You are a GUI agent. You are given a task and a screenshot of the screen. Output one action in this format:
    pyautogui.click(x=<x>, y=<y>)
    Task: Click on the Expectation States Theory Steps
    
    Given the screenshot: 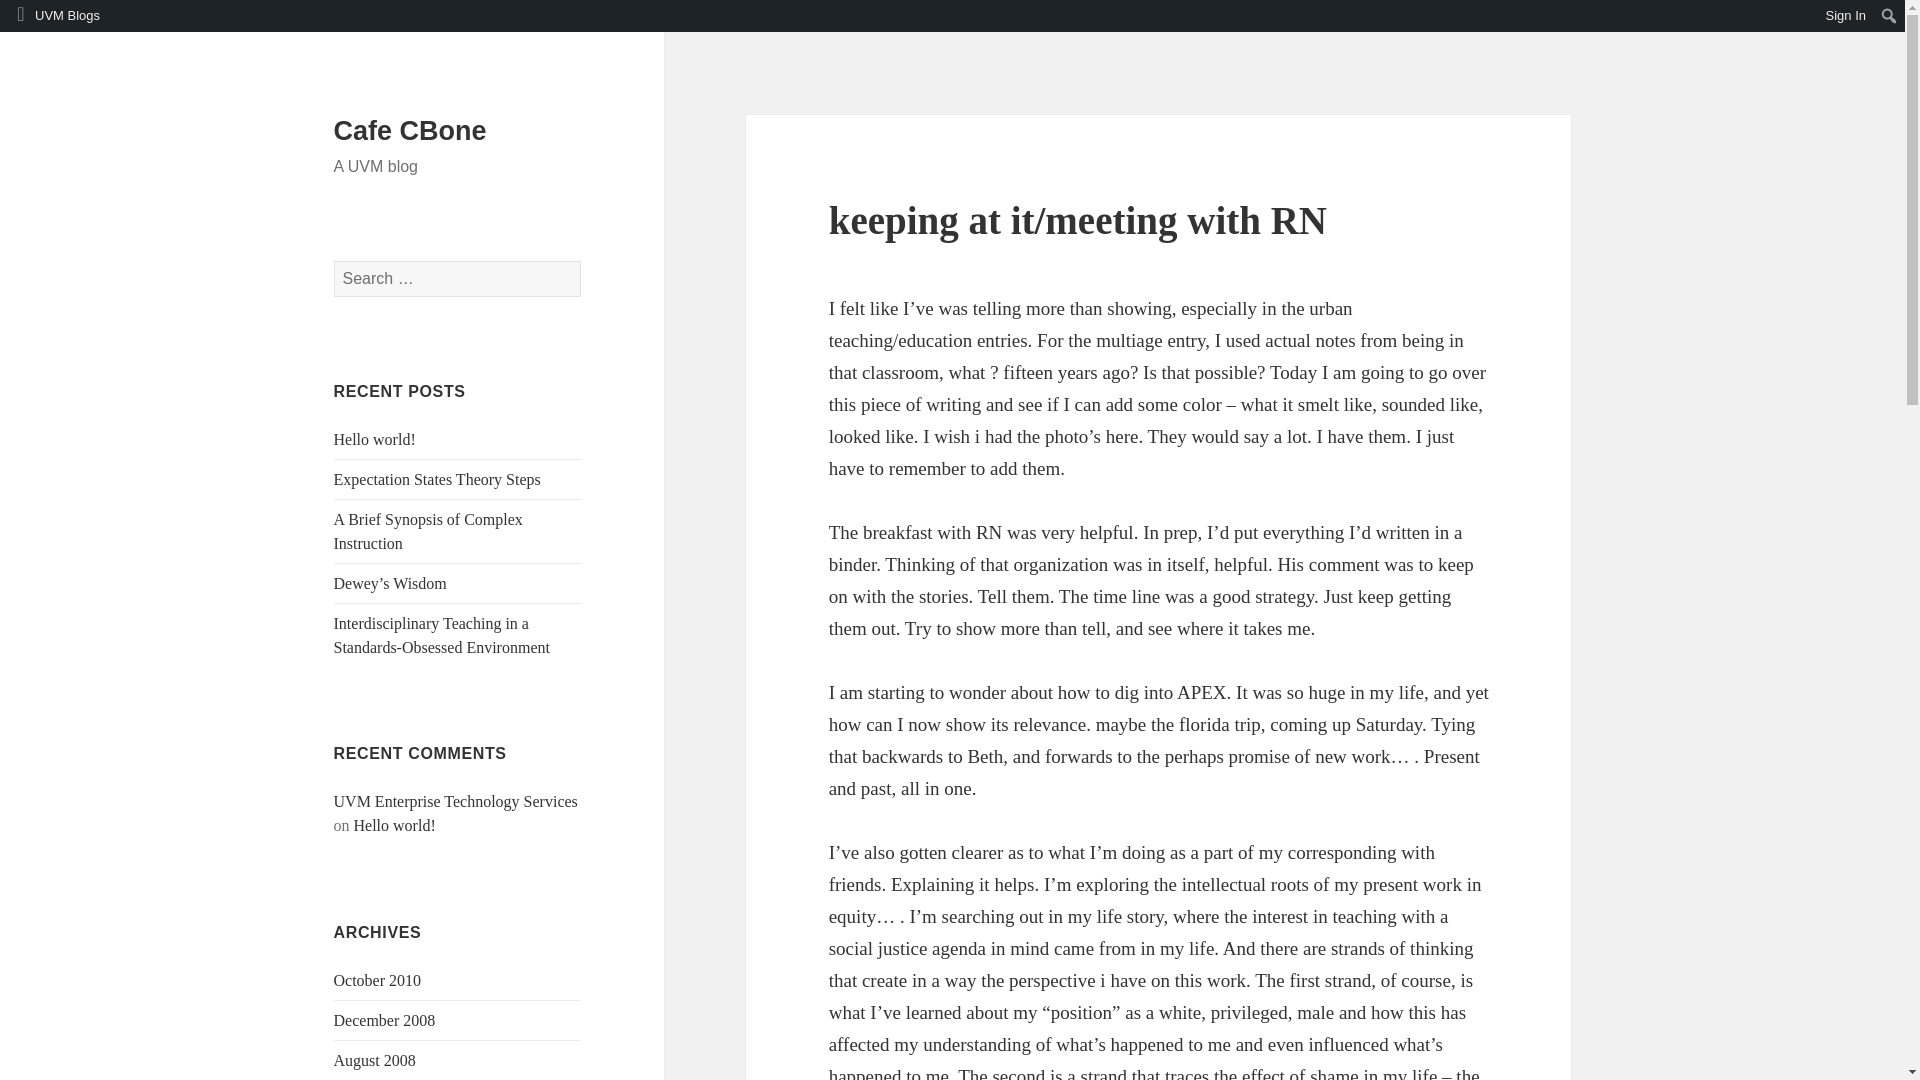 What is the action you would take?
    pyautogui.click(x=438, y=479)
    